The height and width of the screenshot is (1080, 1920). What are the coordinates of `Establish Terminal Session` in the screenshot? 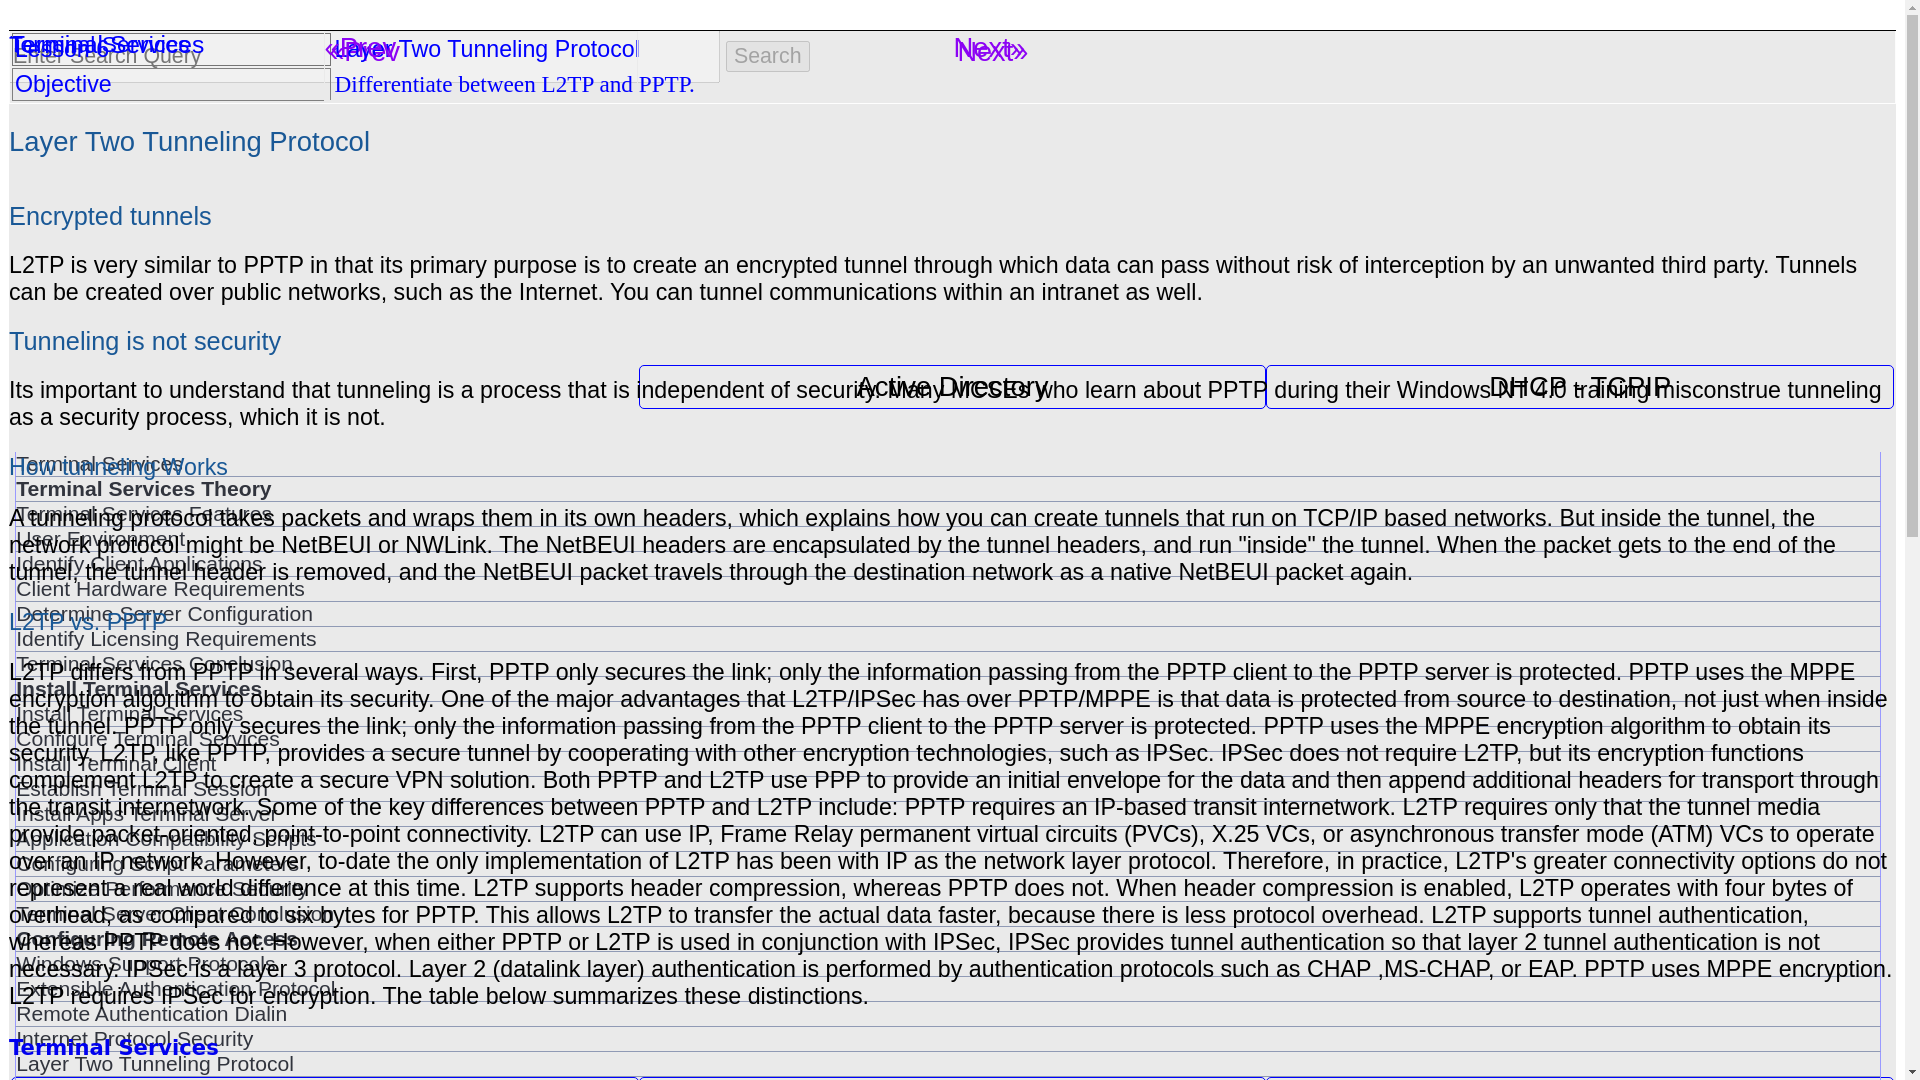 It's located at (947, 788).